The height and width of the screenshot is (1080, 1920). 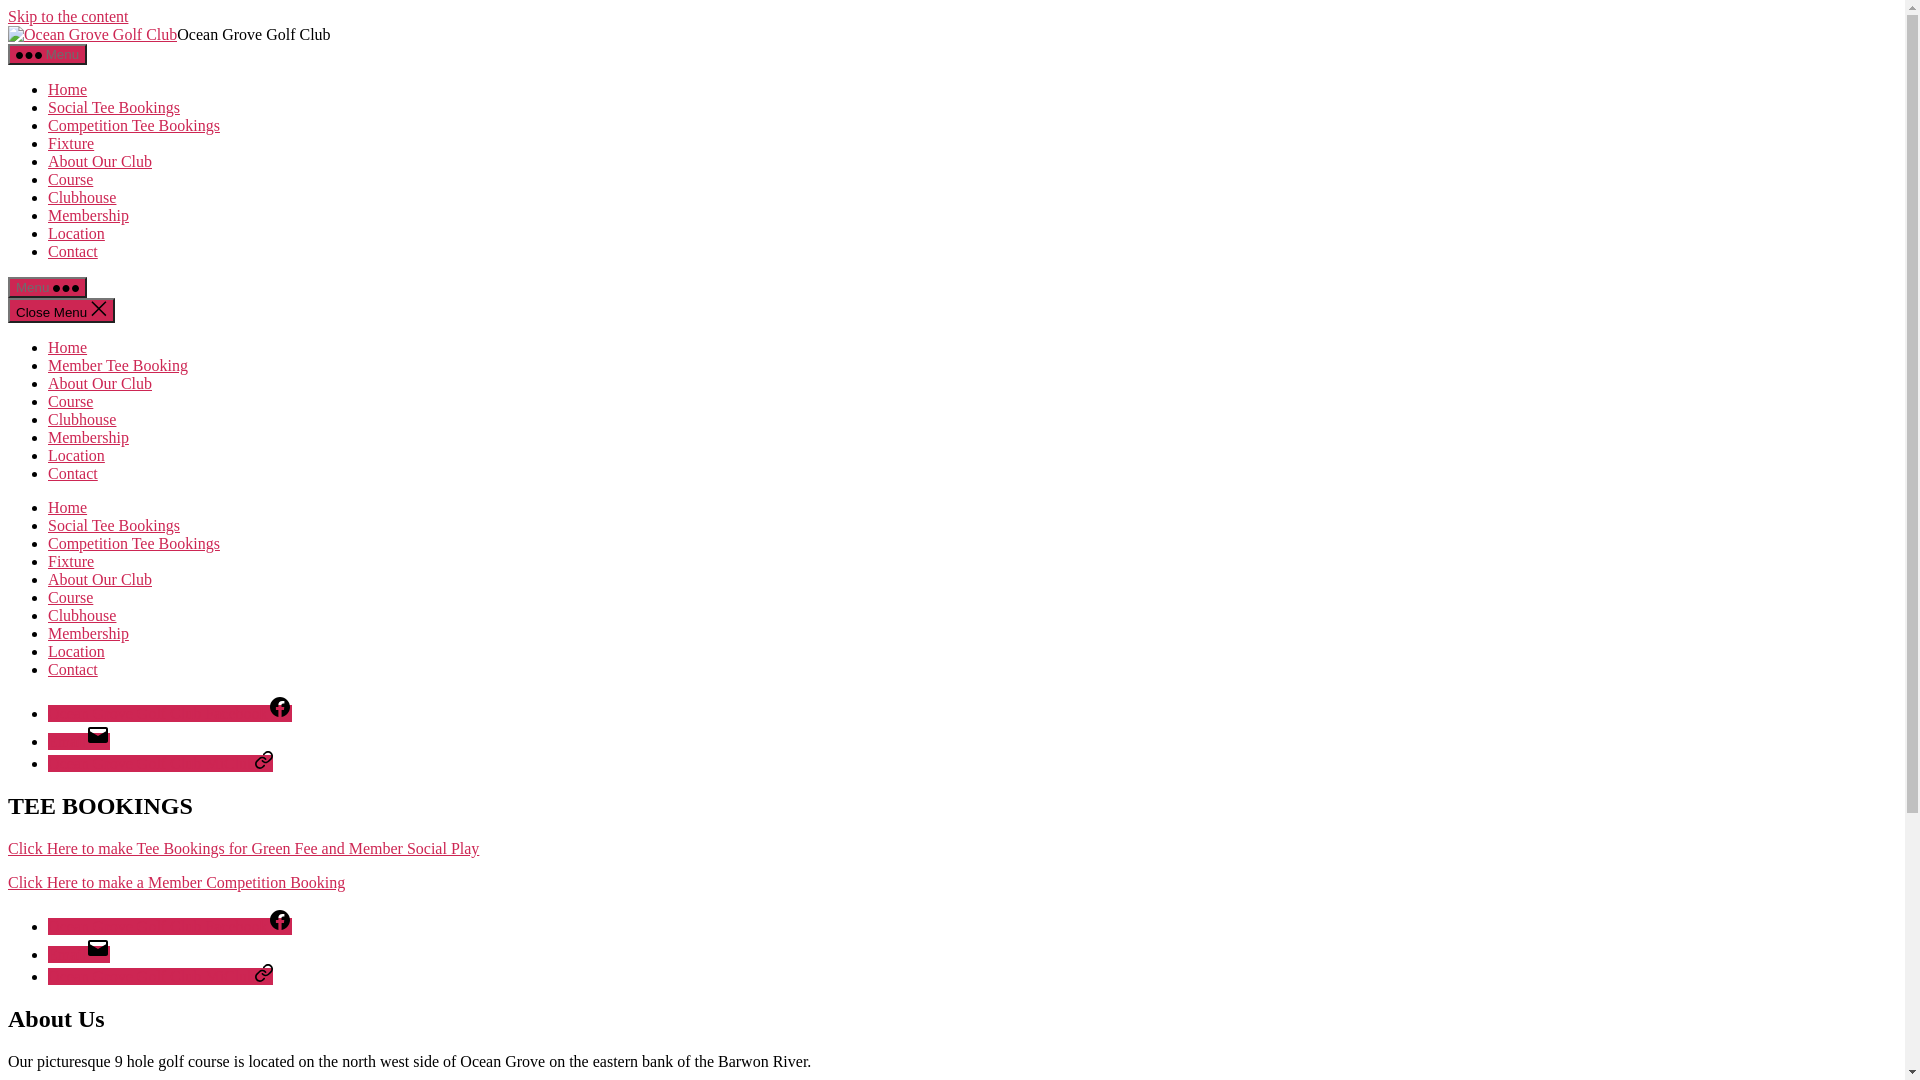 I want to click on Social Tee Bookings, so click(x=114, y=108).